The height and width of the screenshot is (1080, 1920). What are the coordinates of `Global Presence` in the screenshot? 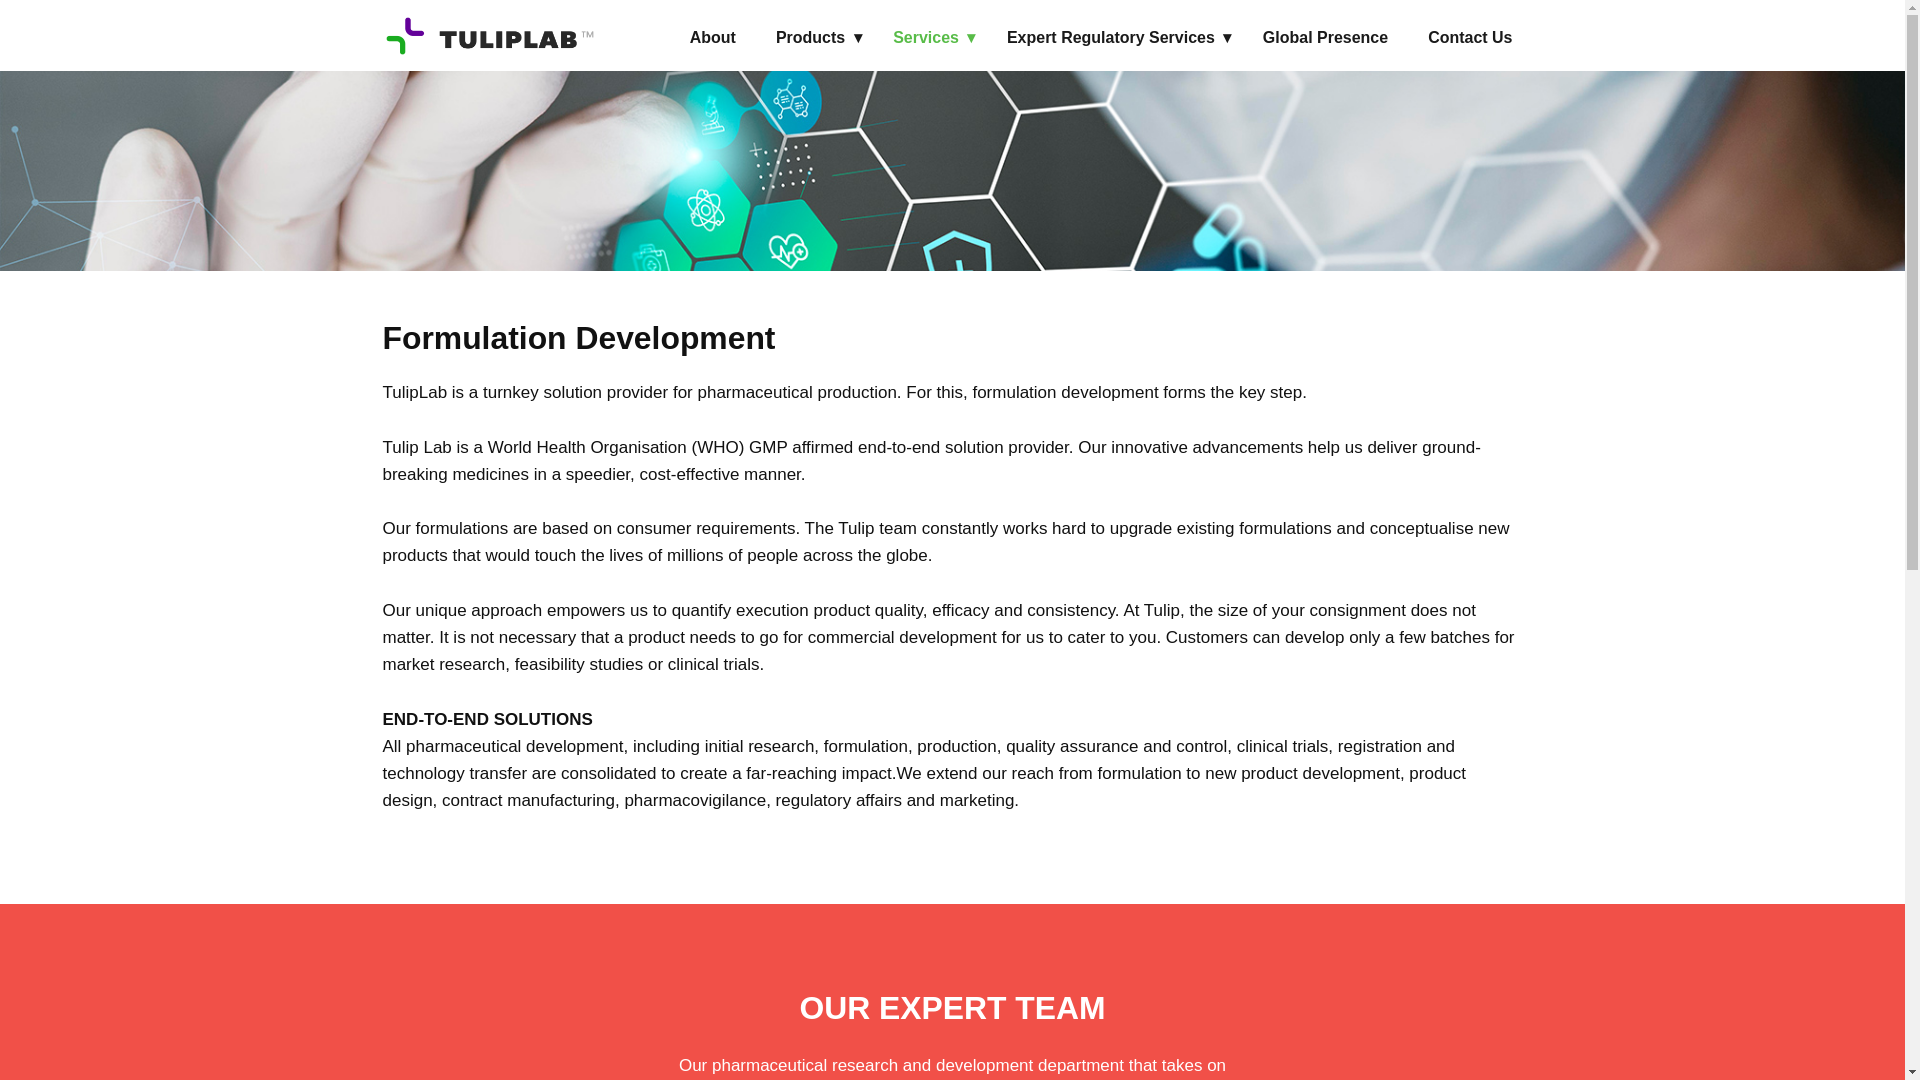 It's located at (1325, 38).